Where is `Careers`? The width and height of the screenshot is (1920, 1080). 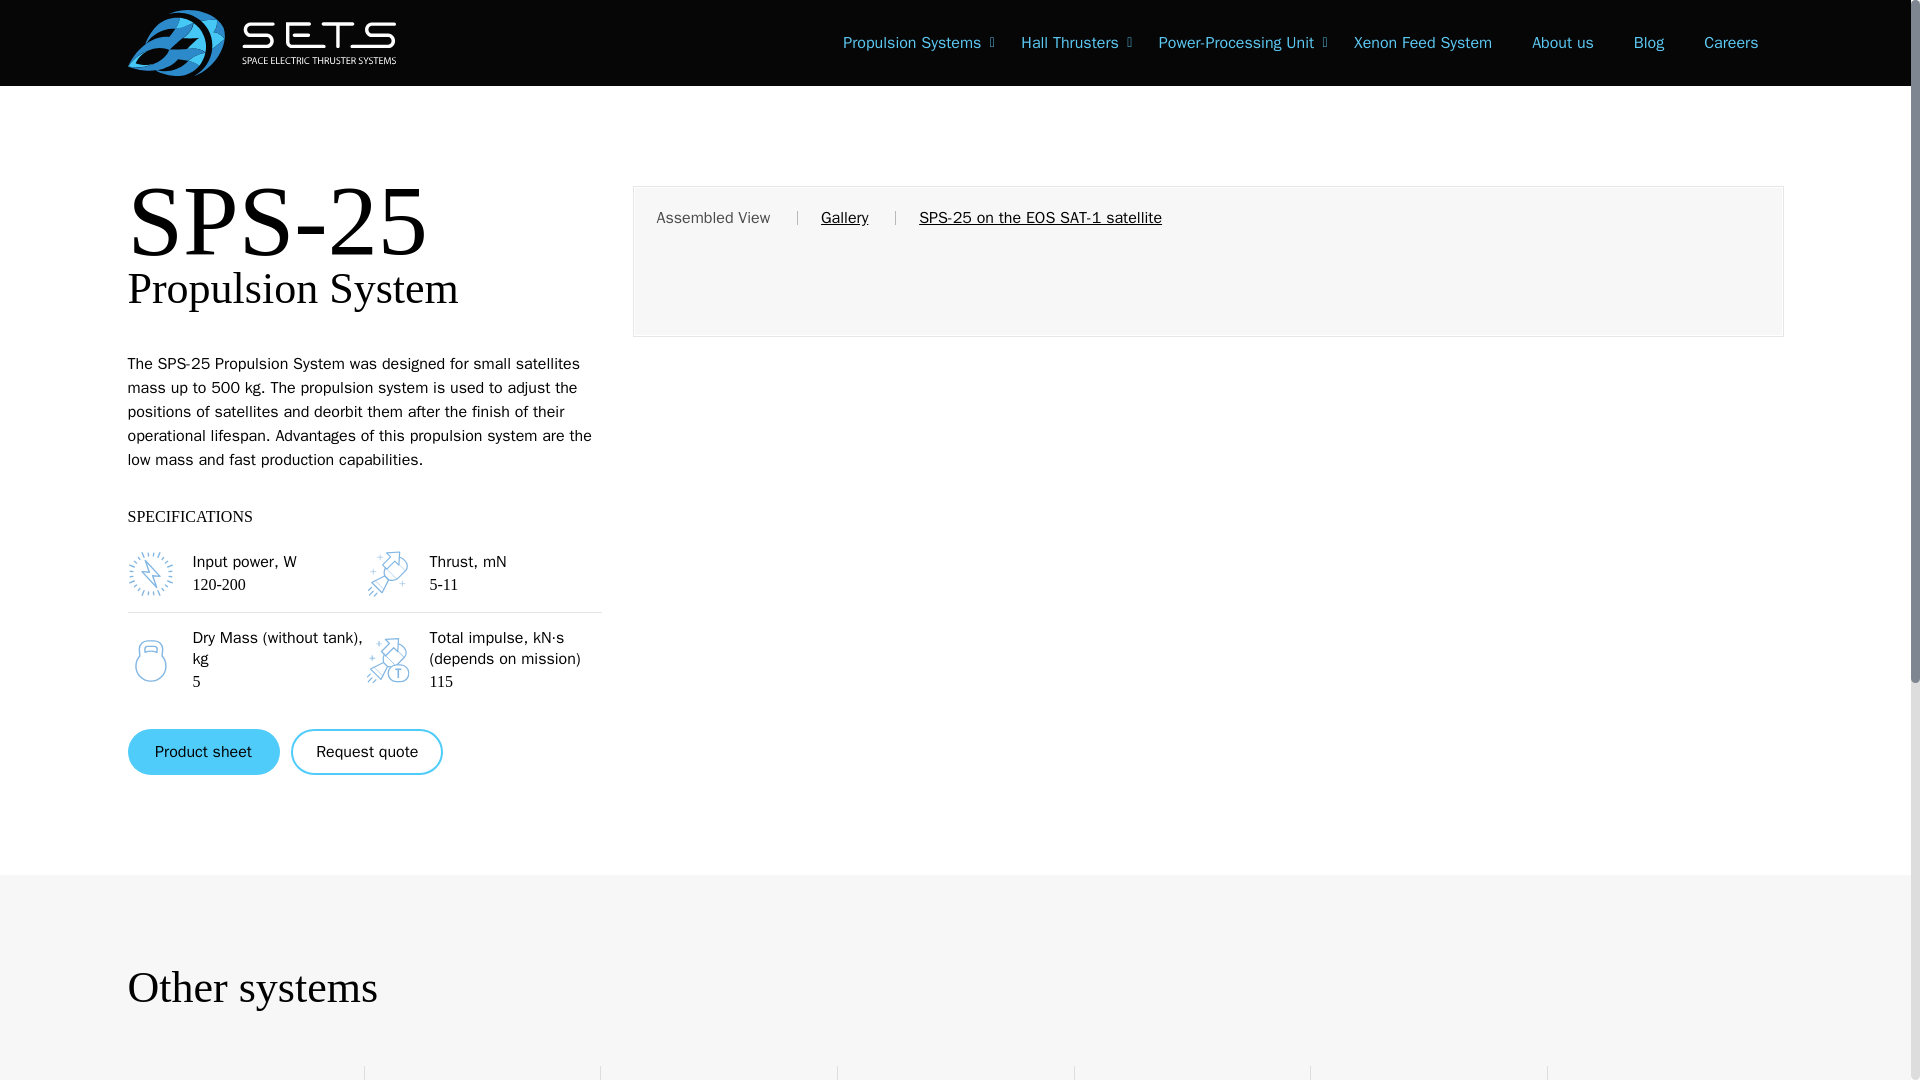 Careers is located at coordinates (1736, 43).